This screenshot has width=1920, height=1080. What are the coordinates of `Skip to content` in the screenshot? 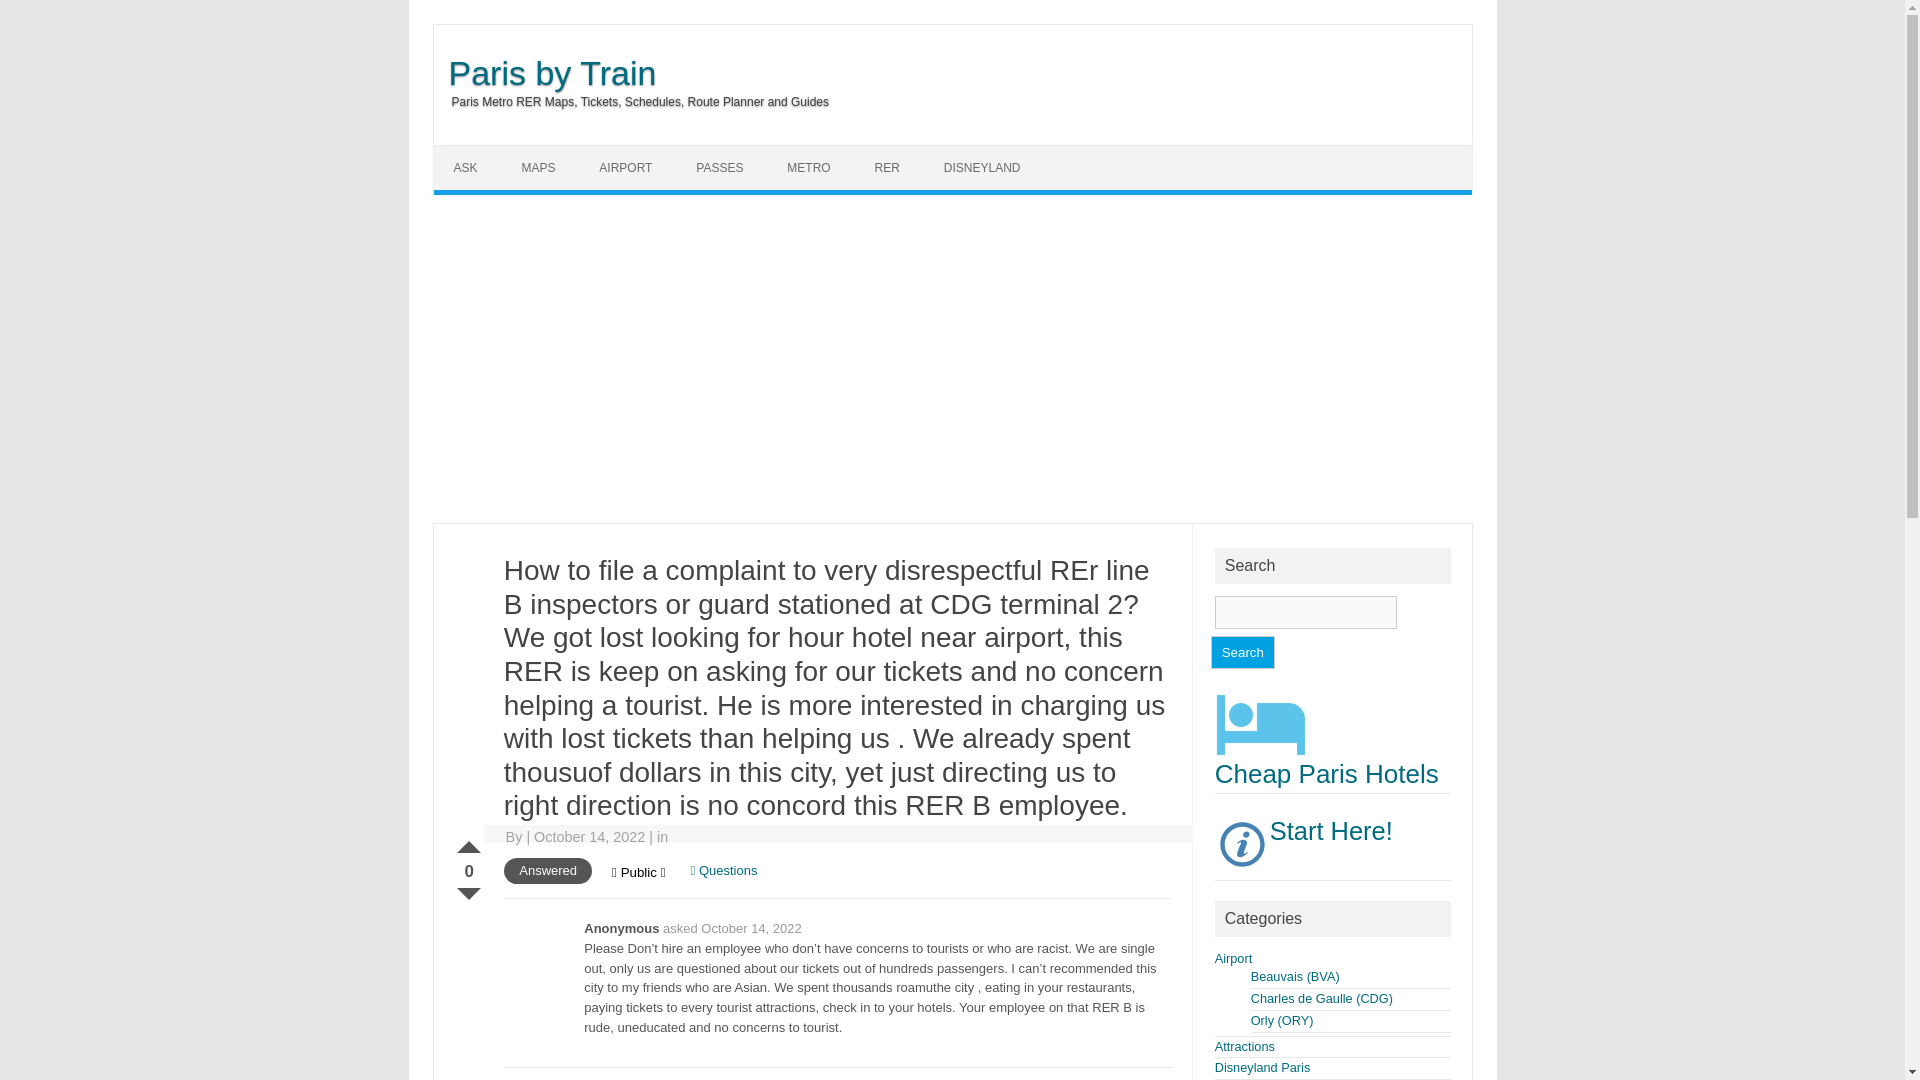 It's located at (998, 151).